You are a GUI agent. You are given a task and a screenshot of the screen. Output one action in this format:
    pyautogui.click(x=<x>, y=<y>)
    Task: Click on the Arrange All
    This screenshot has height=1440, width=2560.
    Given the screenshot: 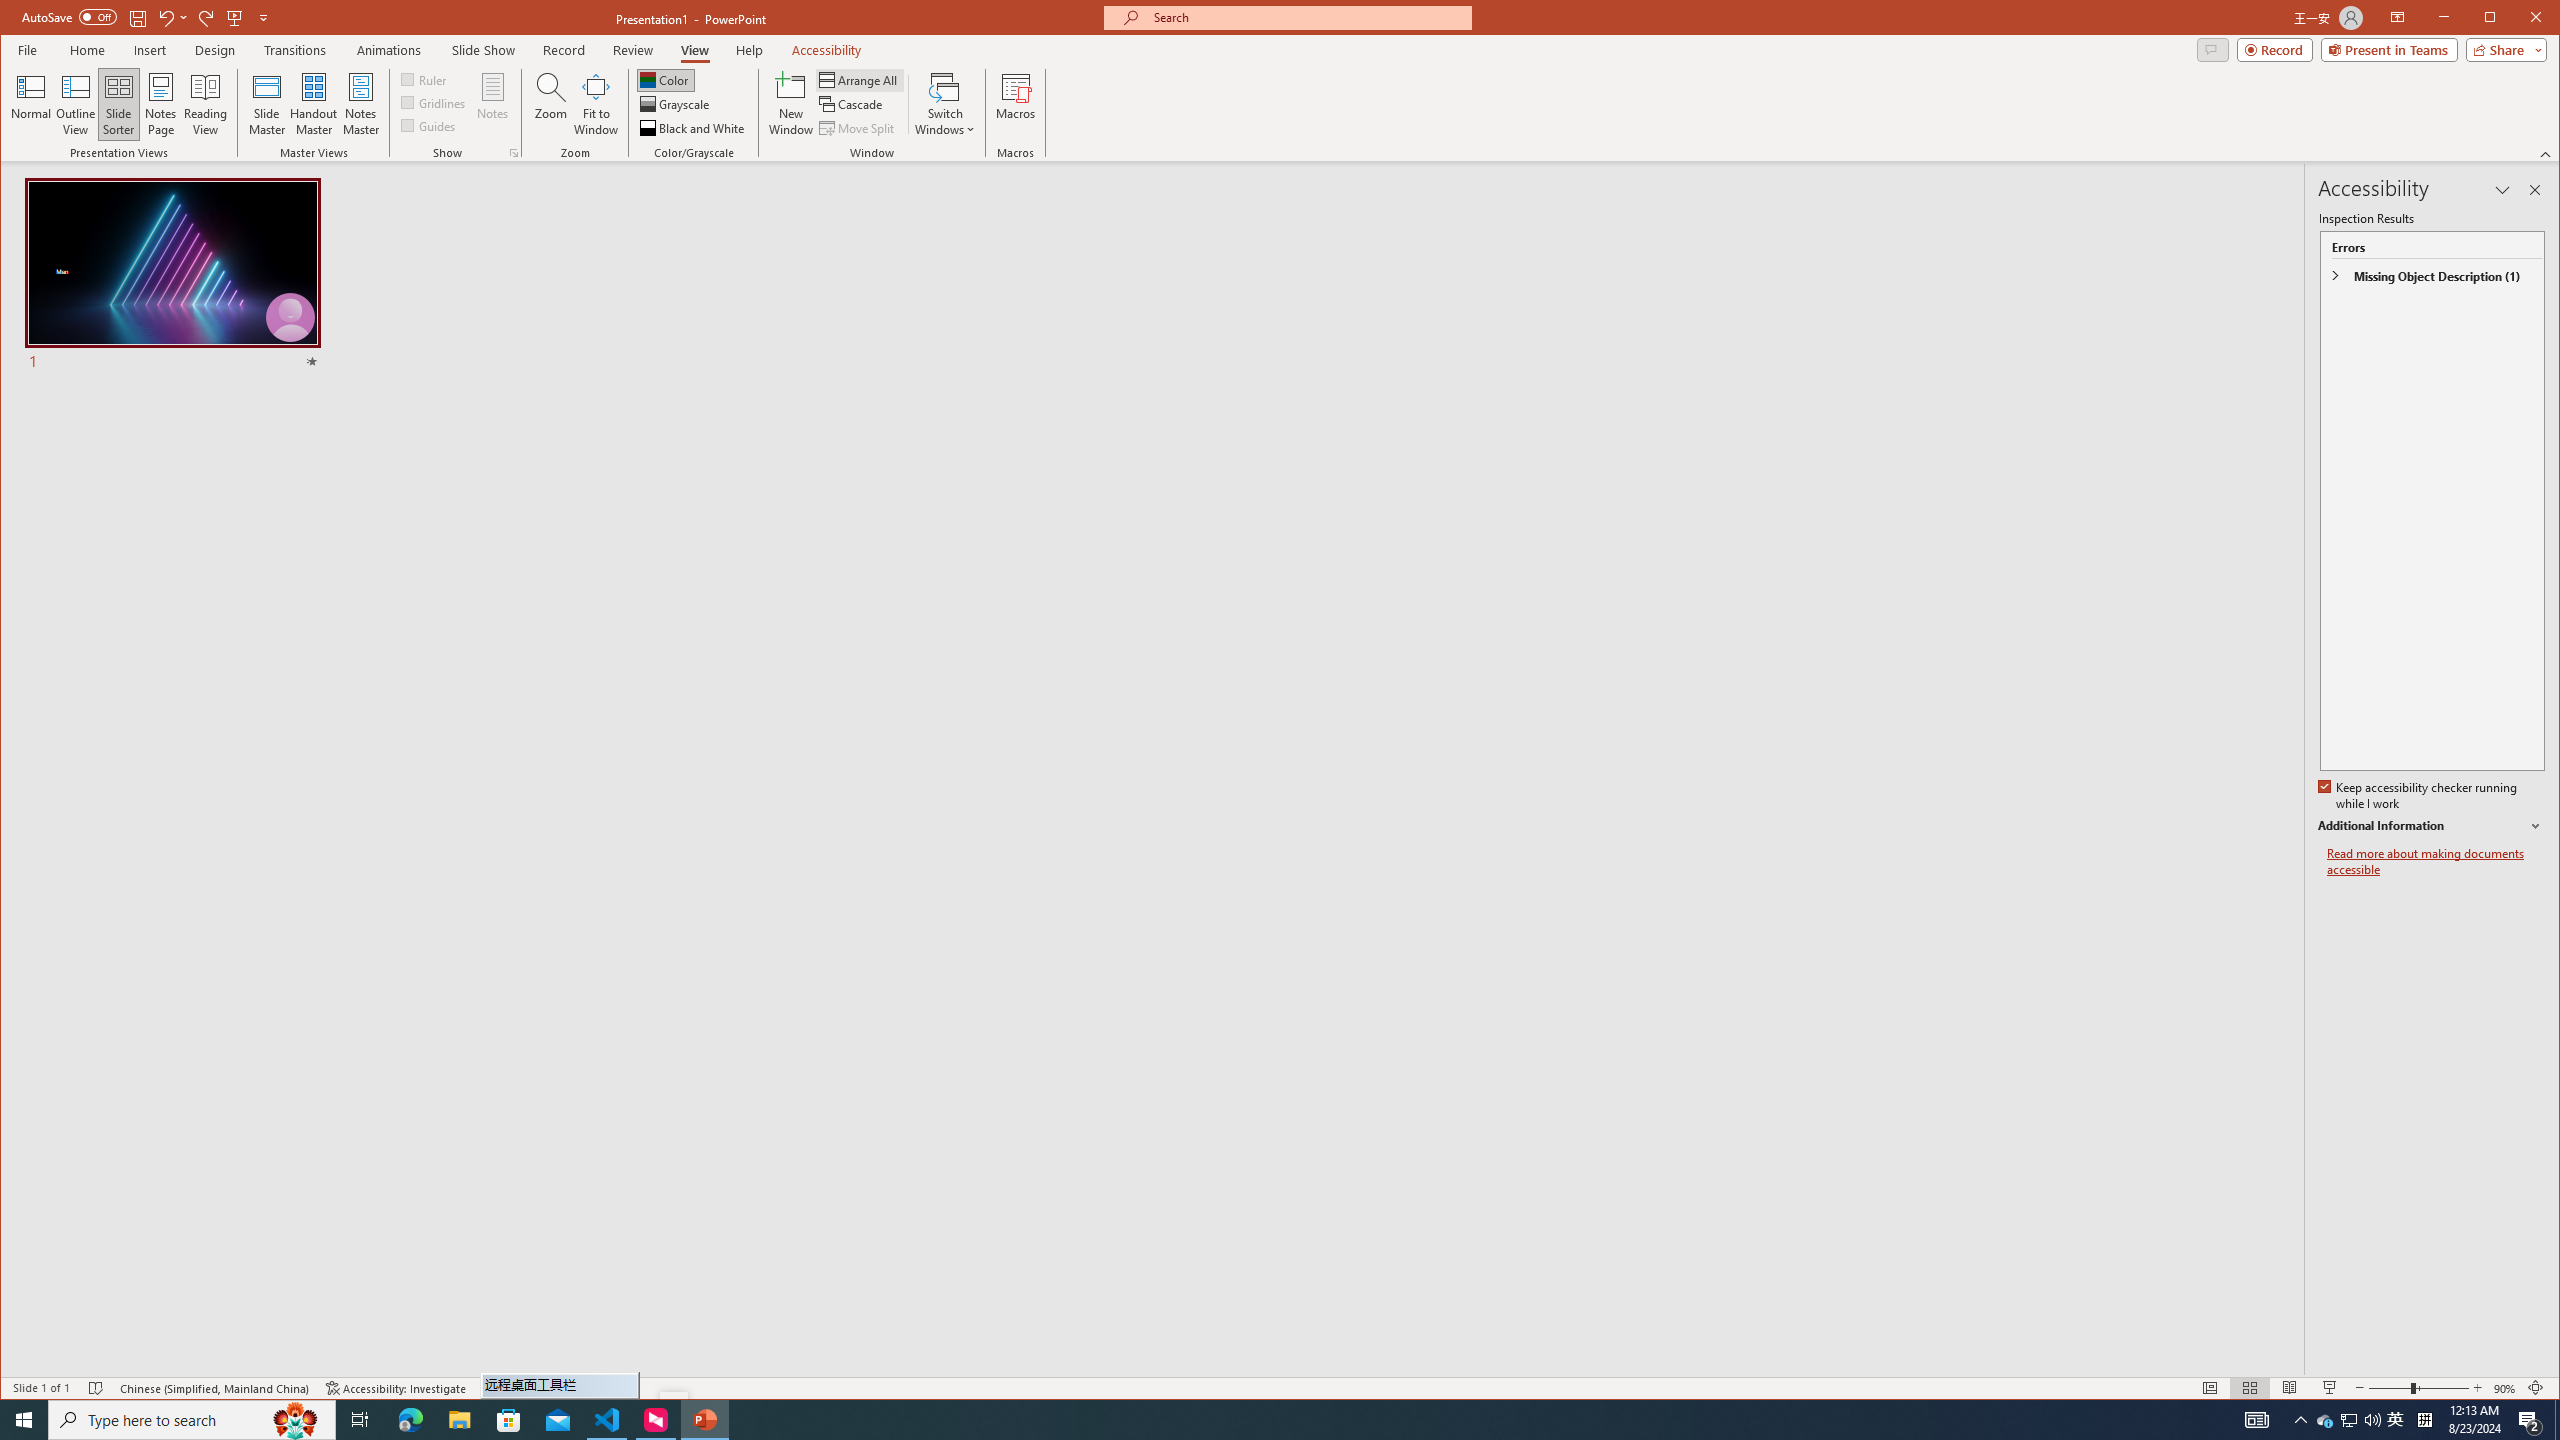 What is the action you would take?
    pyautogui.click(x=860, y=80)
    